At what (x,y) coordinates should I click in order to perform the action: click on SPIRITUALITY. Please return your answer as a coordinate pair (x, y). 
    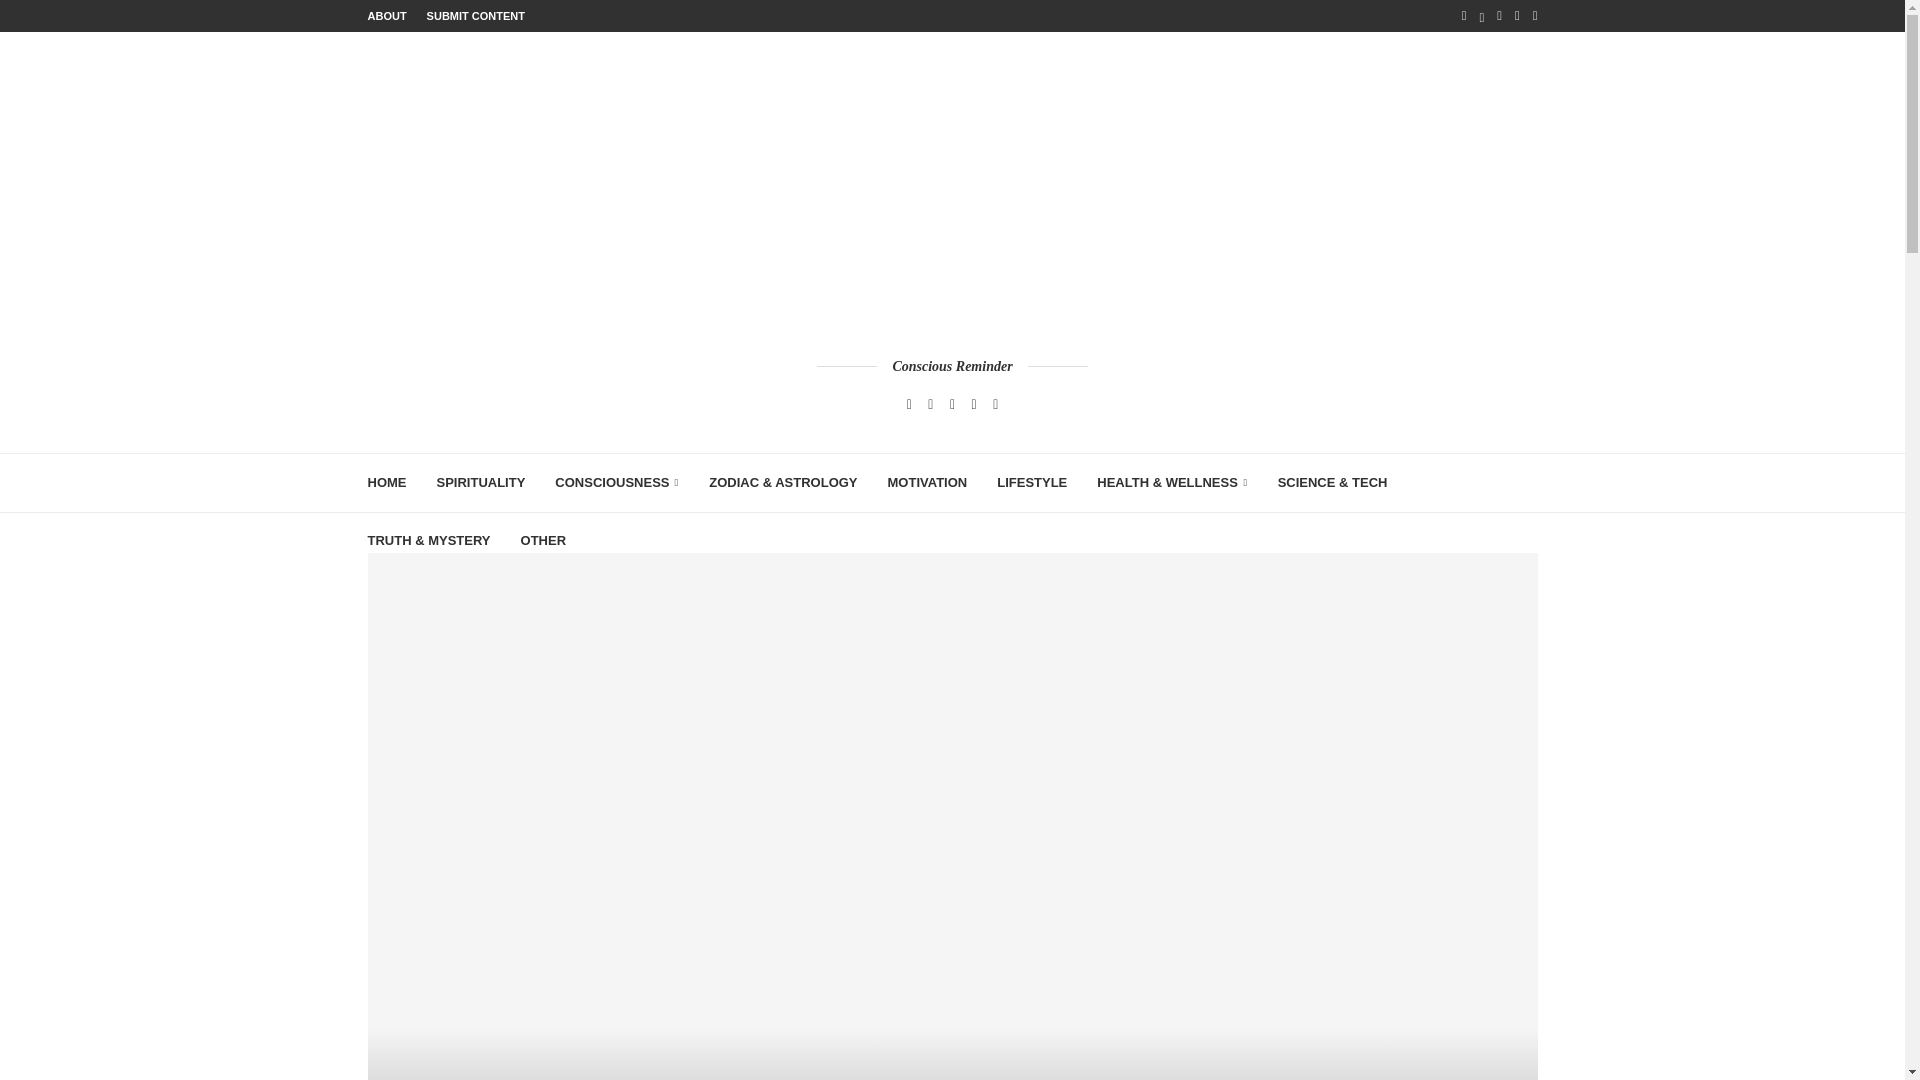
    Looking at the image, I should click on (480, 482).